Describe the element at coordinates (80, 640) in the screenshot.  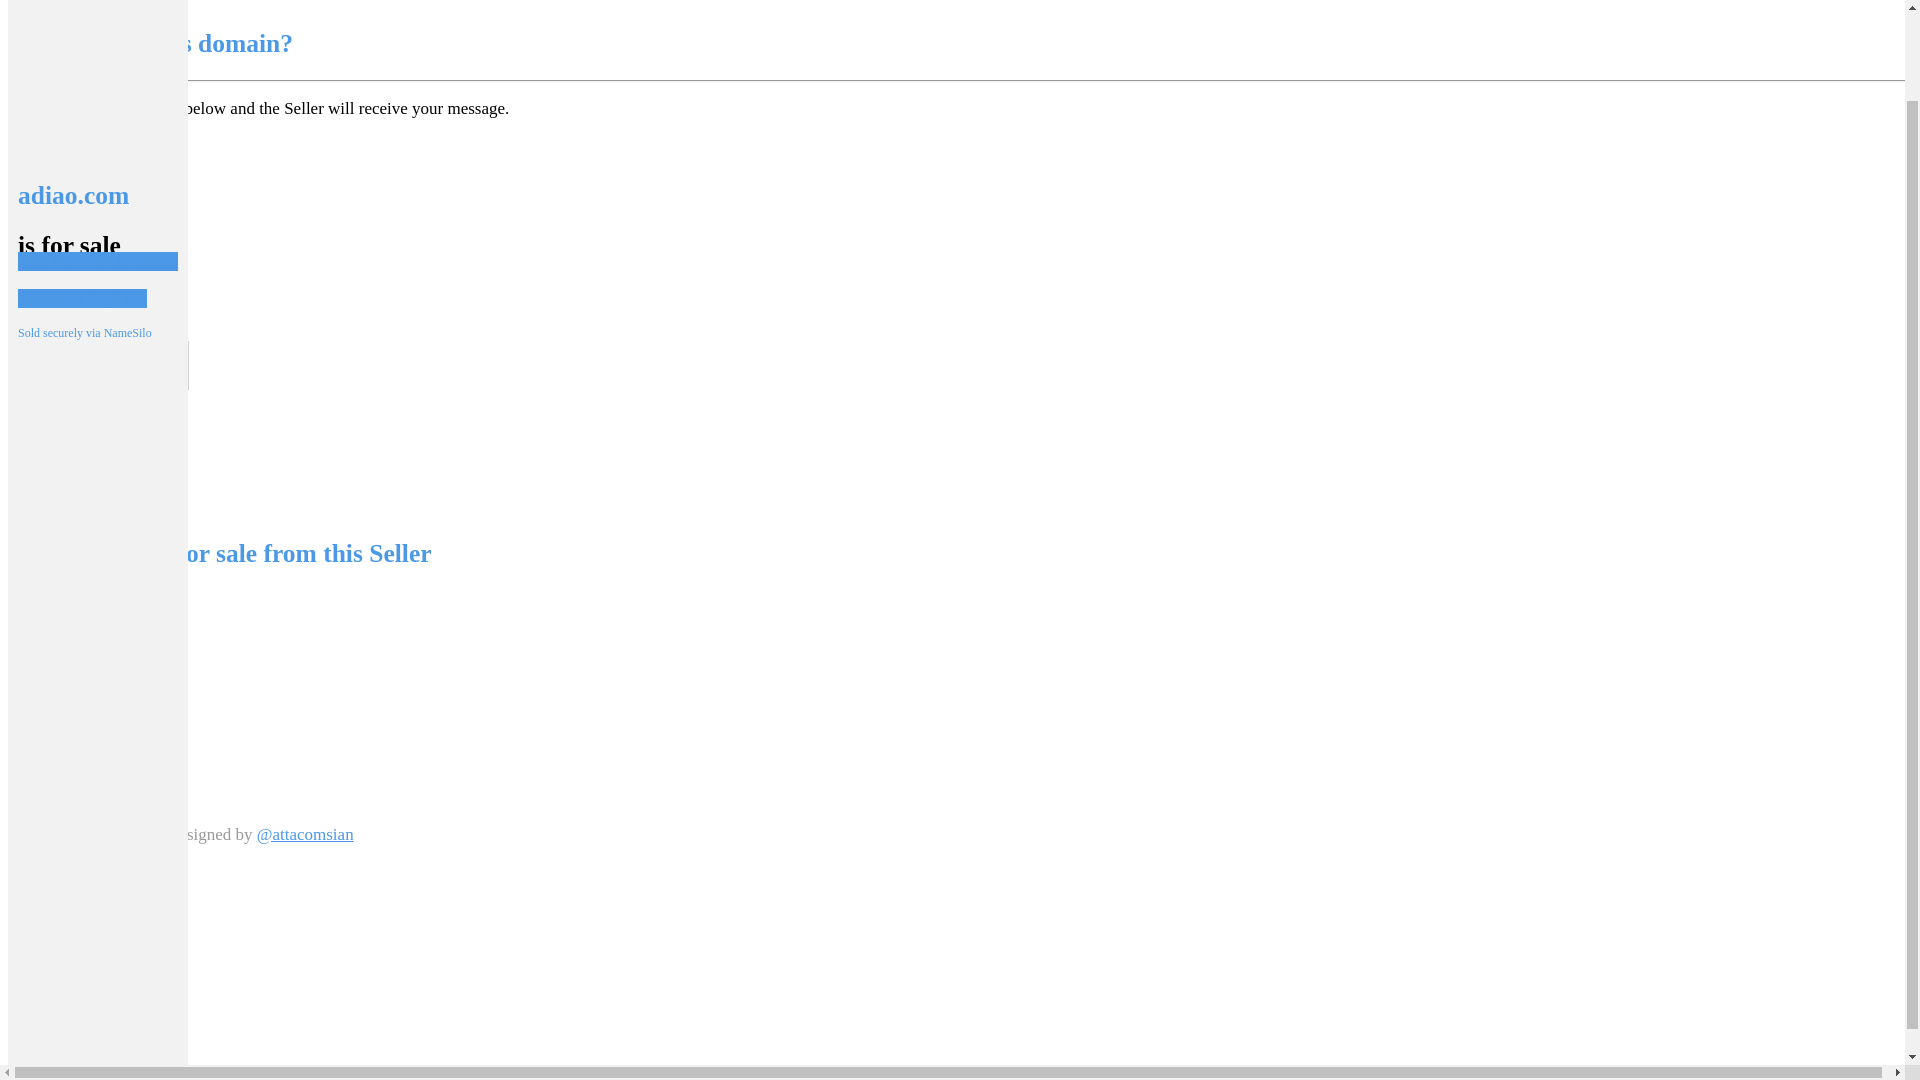
I see `gript.com` at that location.